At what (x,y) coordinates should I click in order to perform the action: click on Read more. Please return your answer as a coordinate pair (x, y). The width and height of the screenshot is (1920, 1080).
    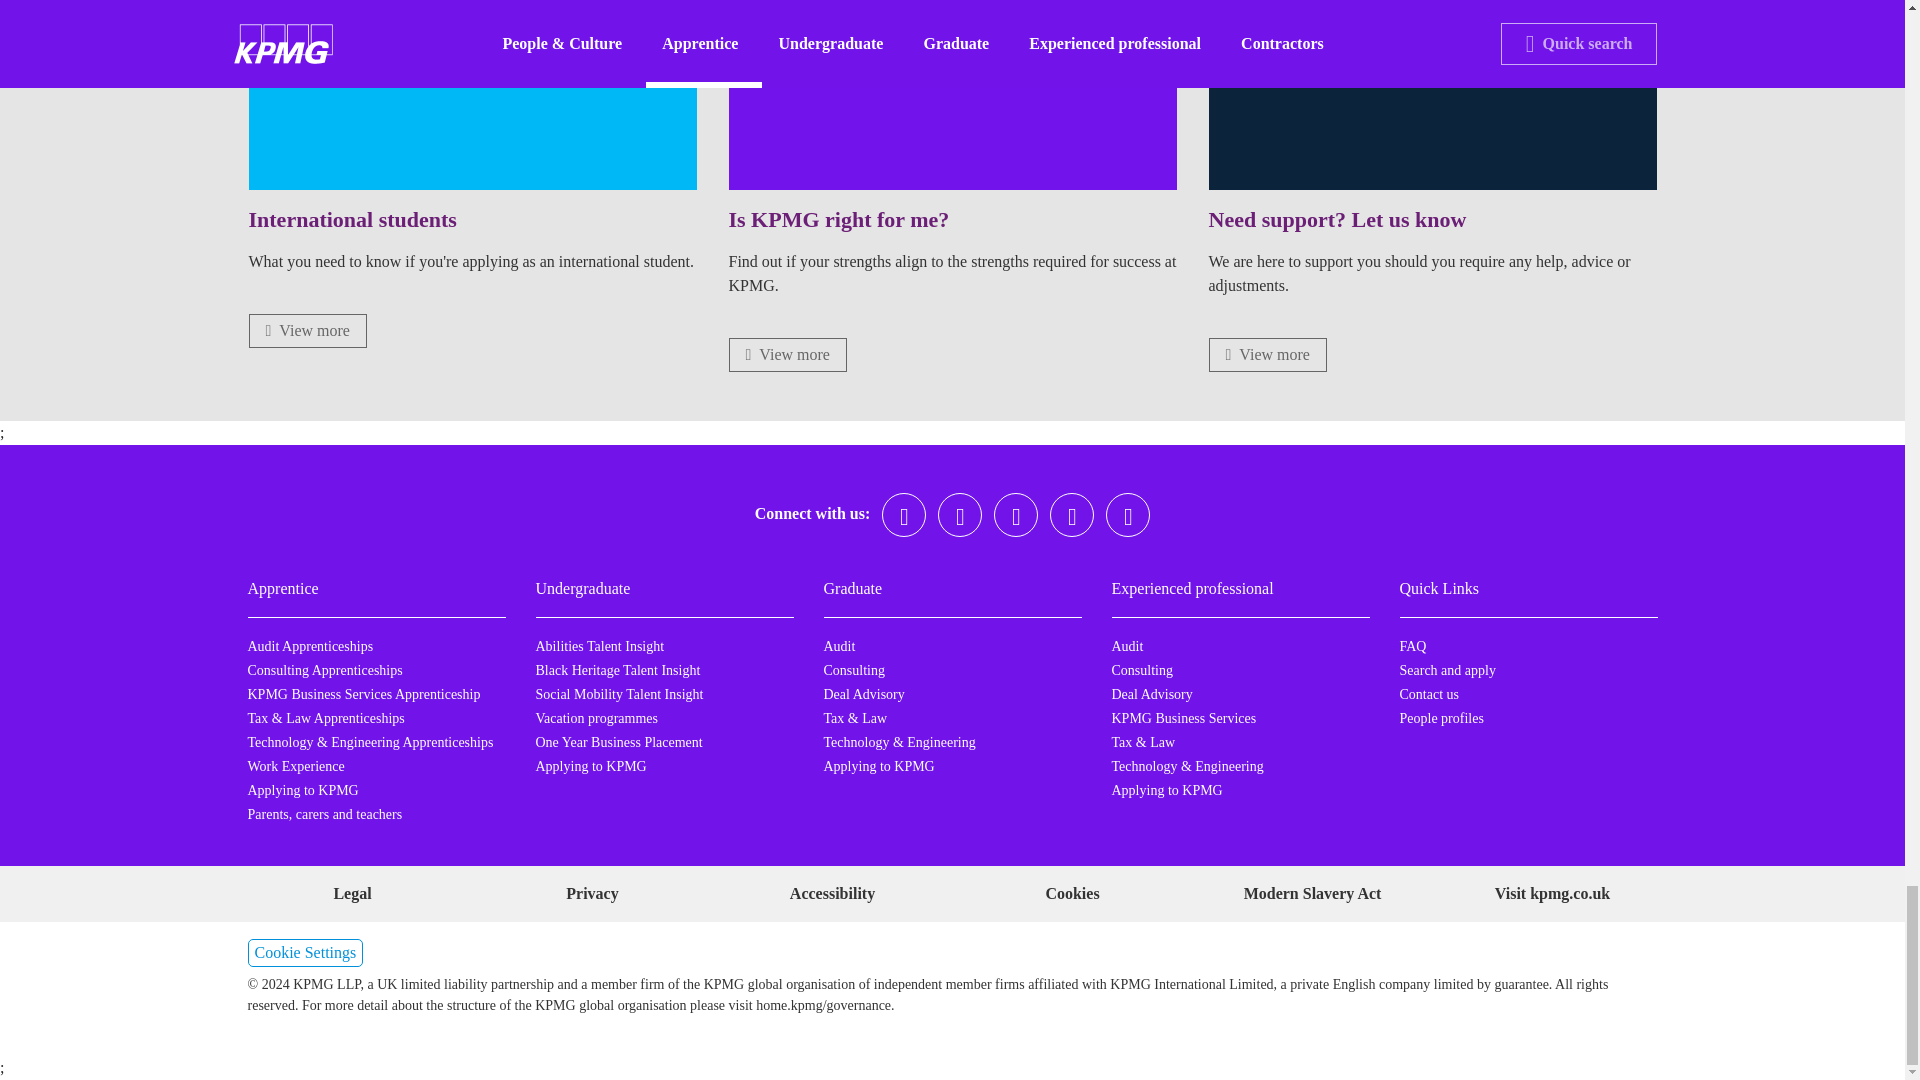
    Looking at the image, I should click on (306, 330).